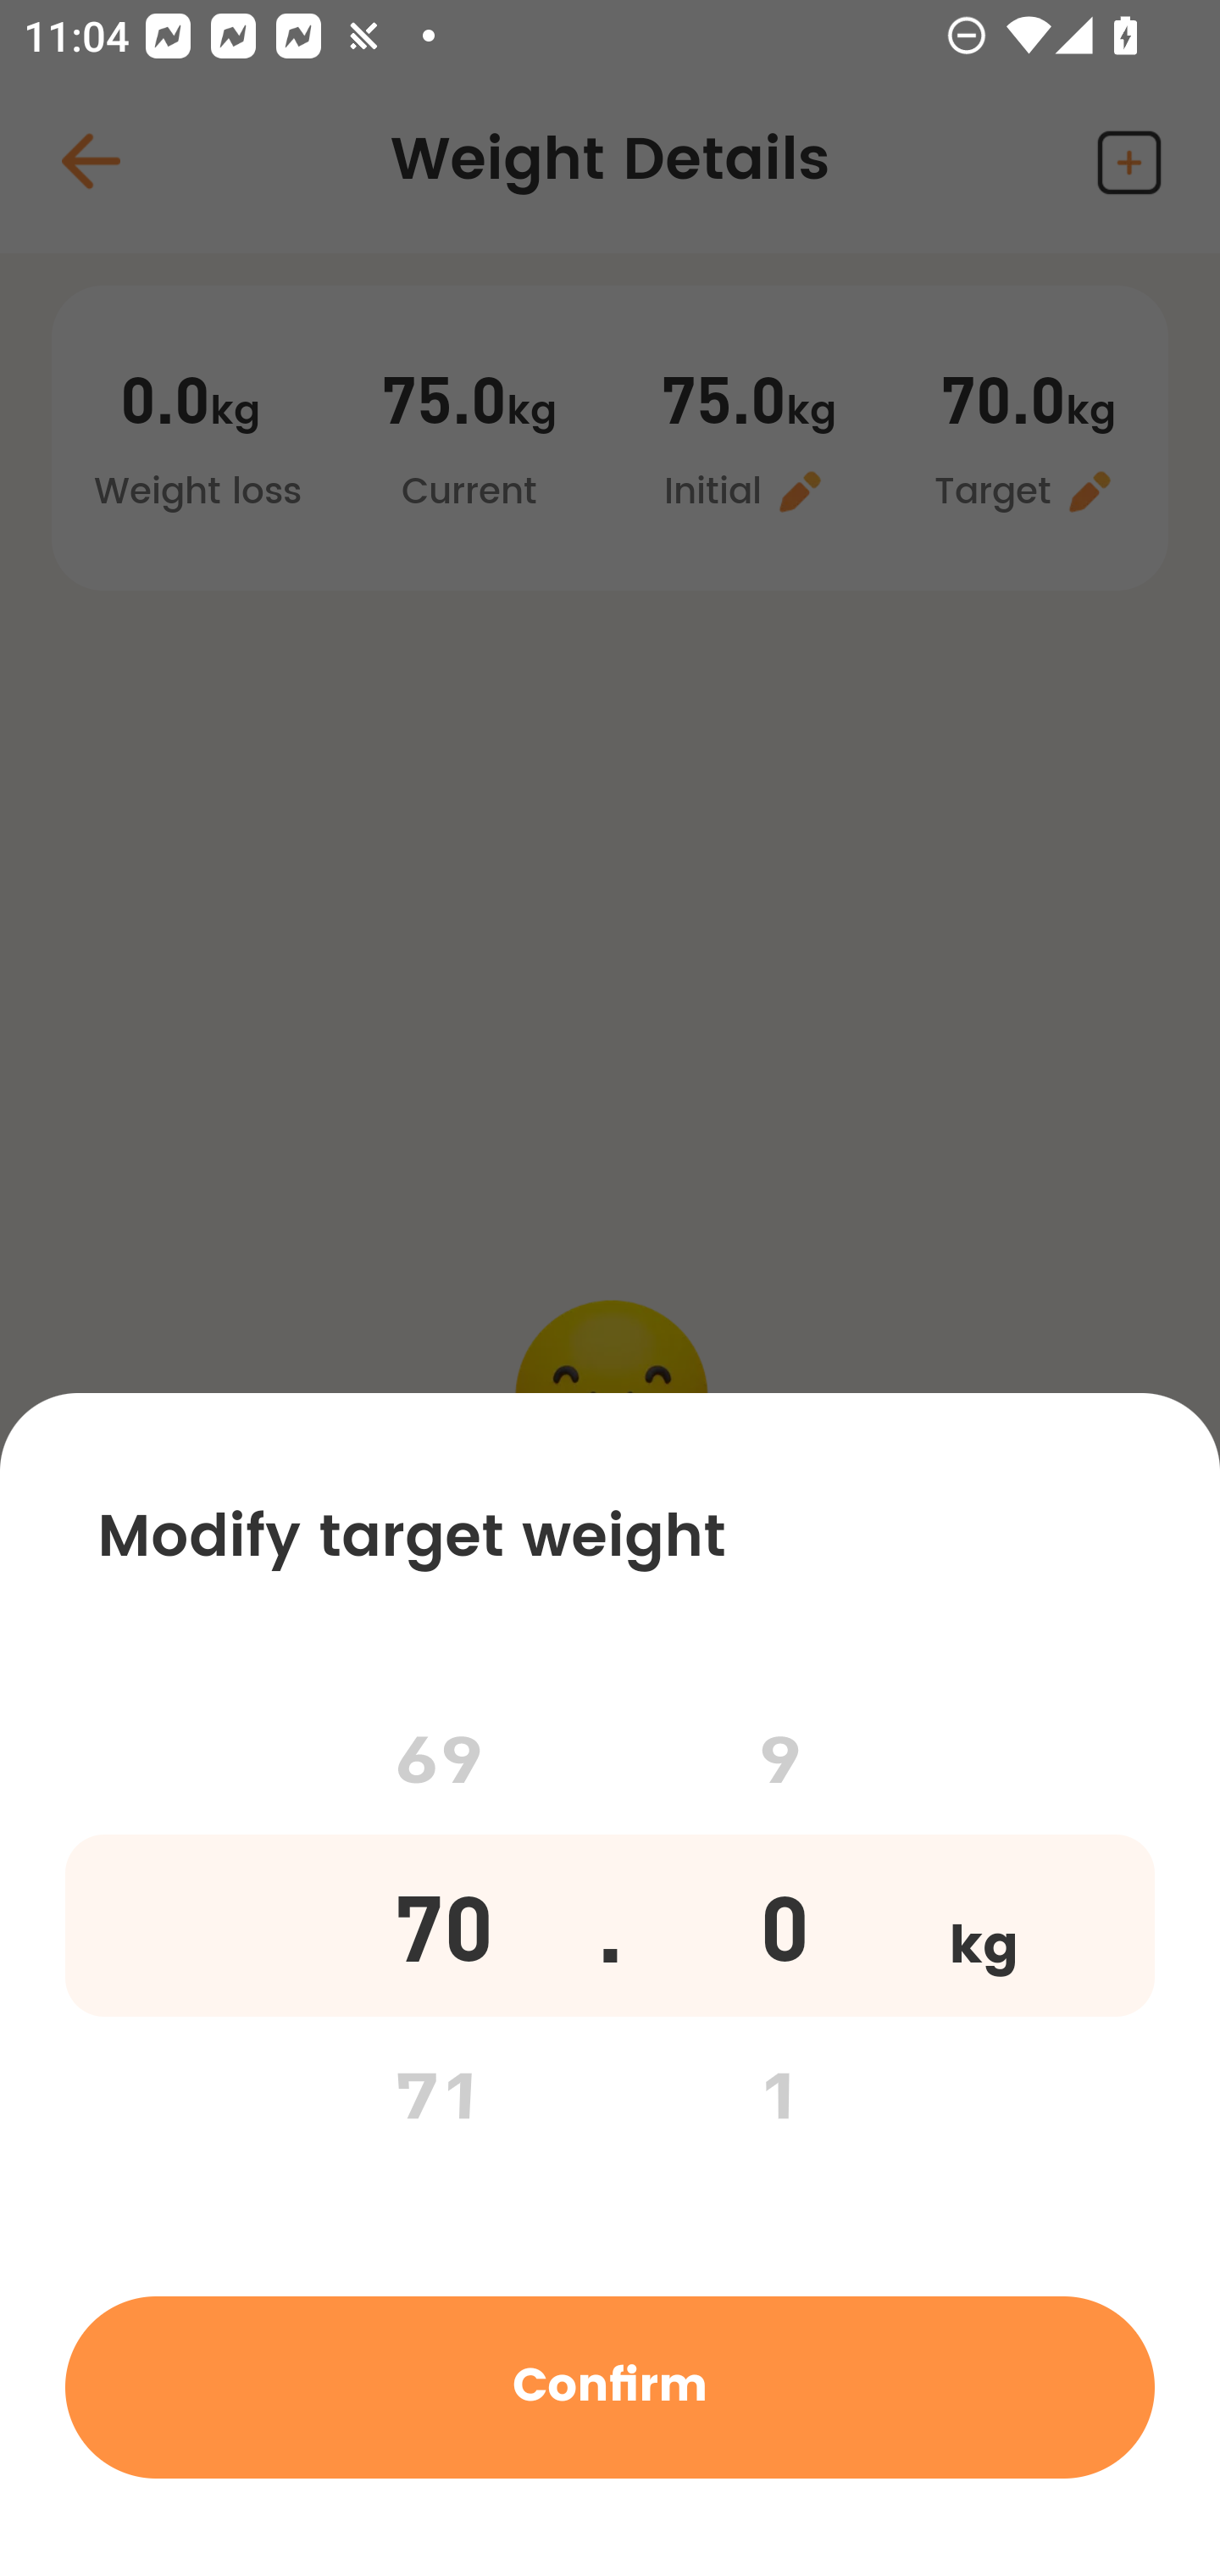 The image size is (1220, 2576). I want to click on Confirm, so click(610, 2386).